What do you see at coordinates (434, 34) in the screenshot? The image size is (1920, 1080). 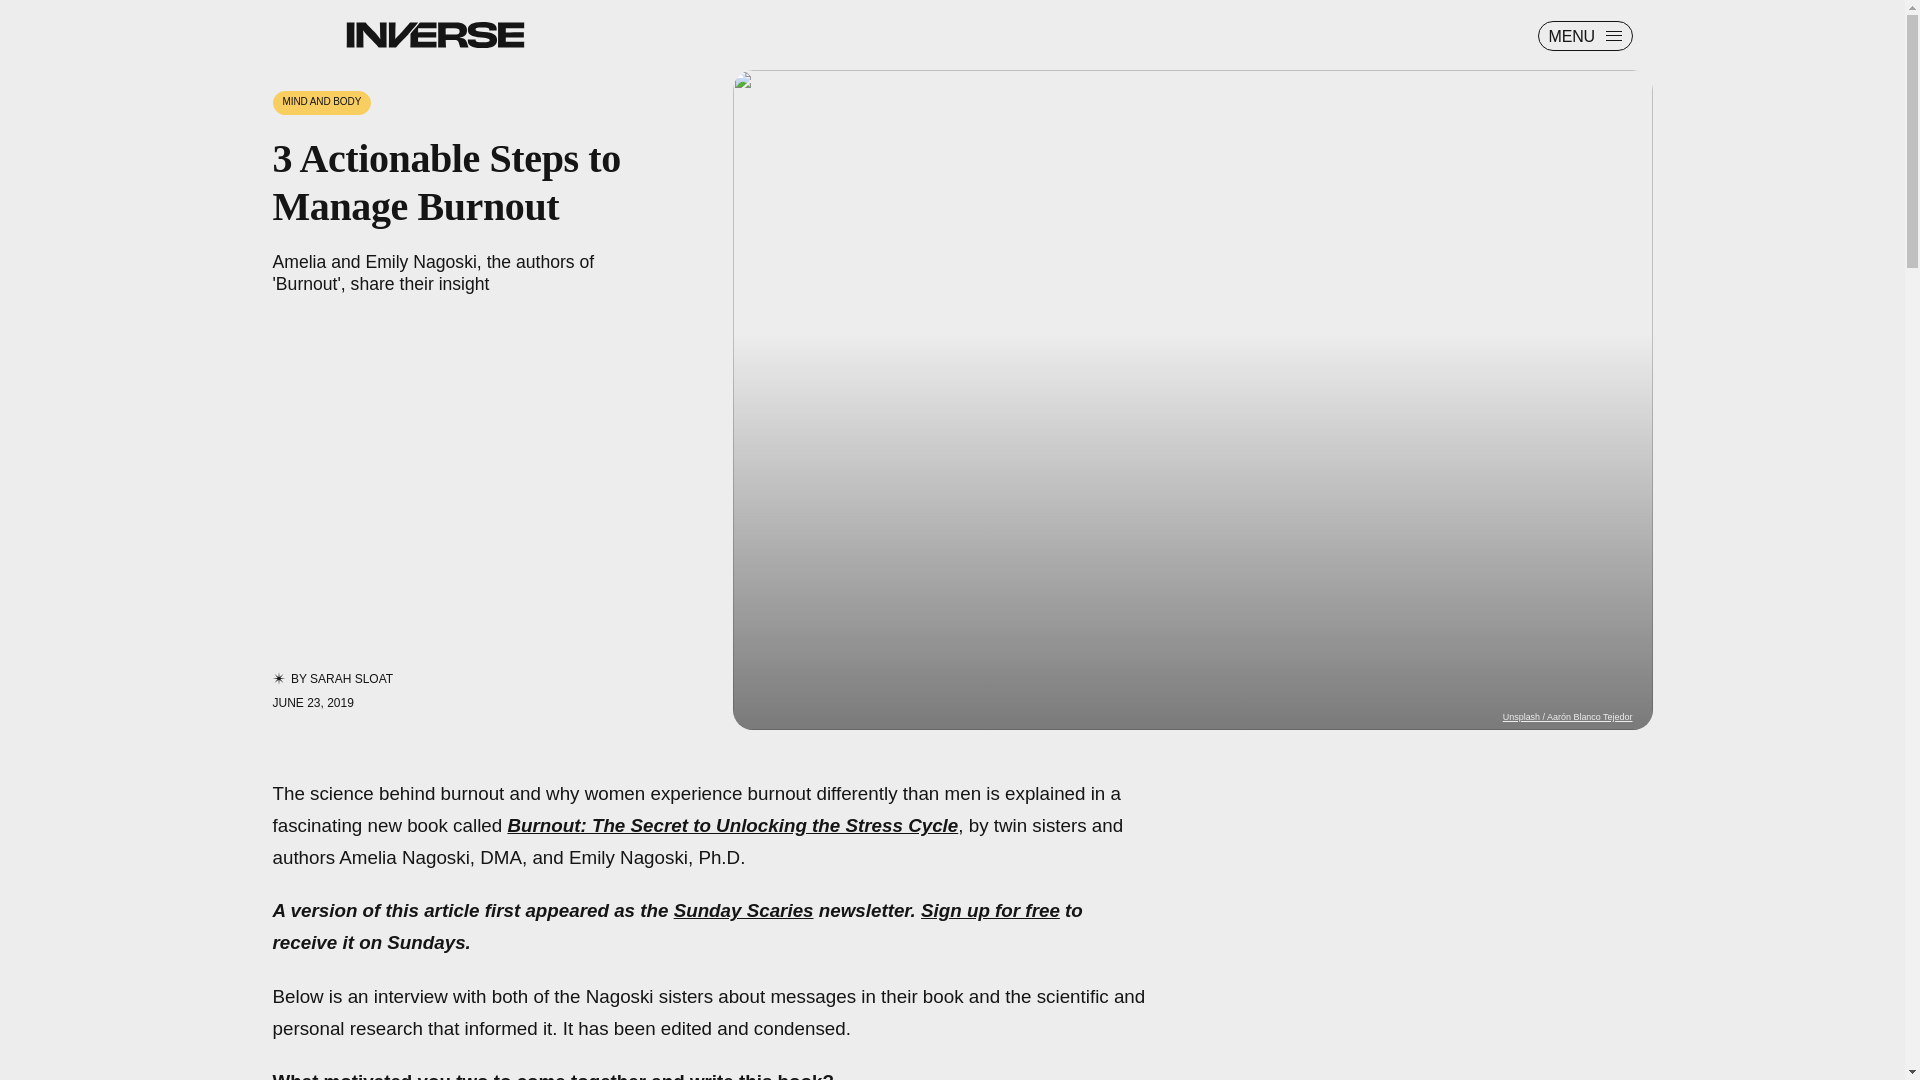 I see `Inverse` at bounding box center [434, 34].